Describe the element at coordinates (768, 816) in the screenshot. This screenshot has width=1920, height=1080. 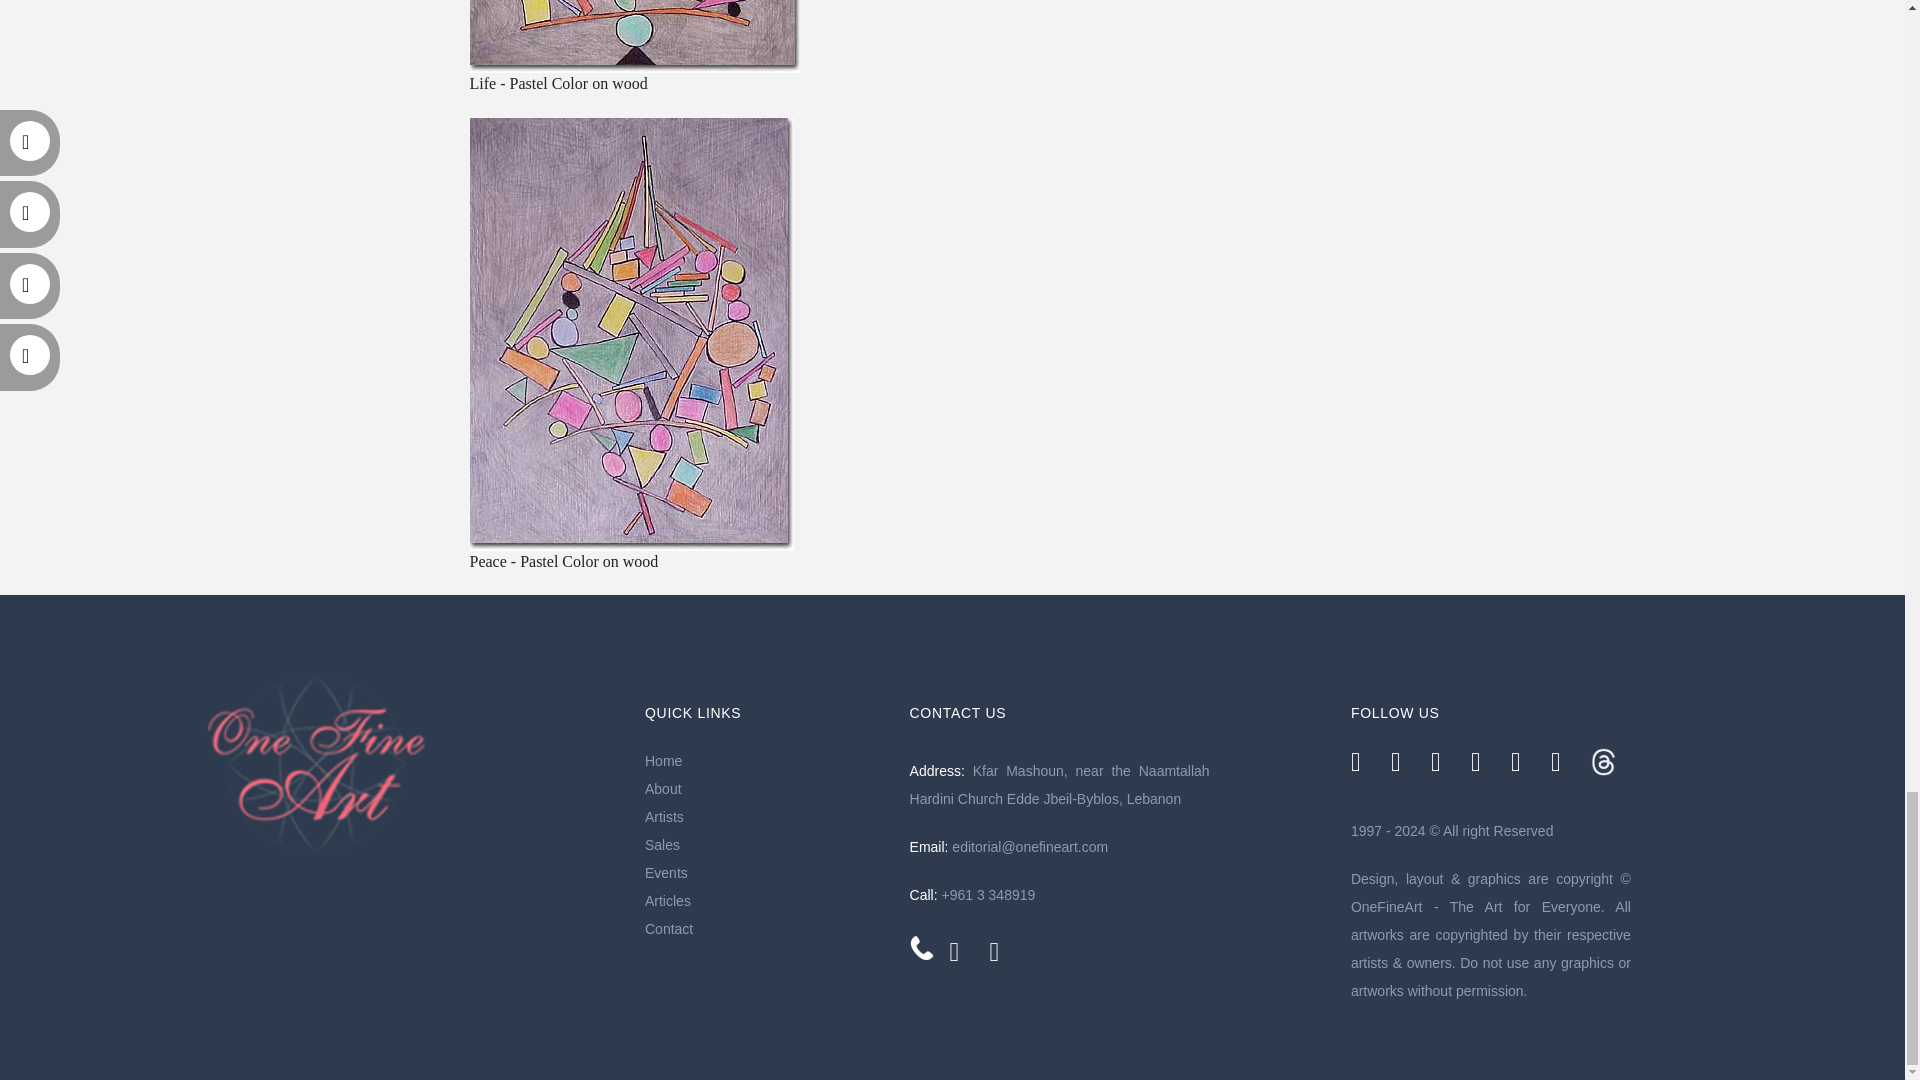
I see `Artists` at that location.